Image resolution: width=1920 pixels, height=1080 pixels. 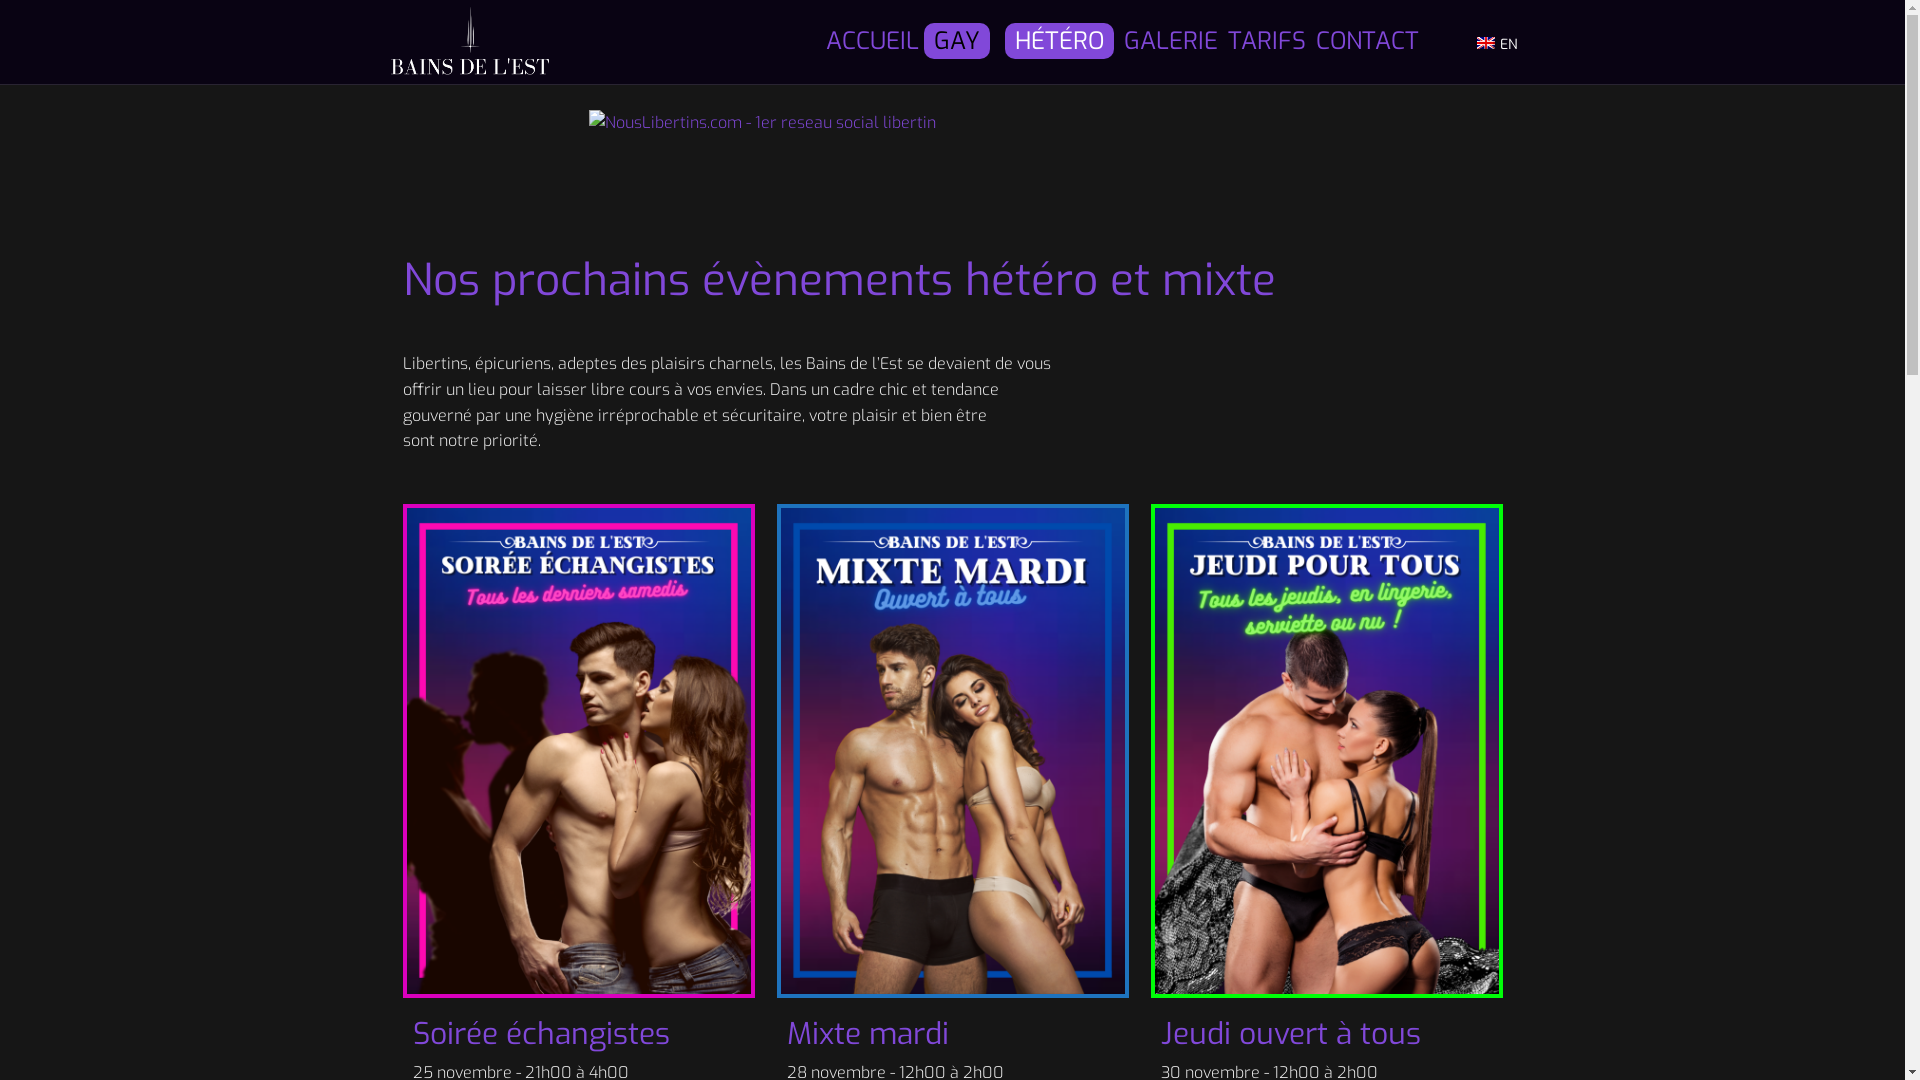 I want to click on GAY, so click(x=957, y=41).